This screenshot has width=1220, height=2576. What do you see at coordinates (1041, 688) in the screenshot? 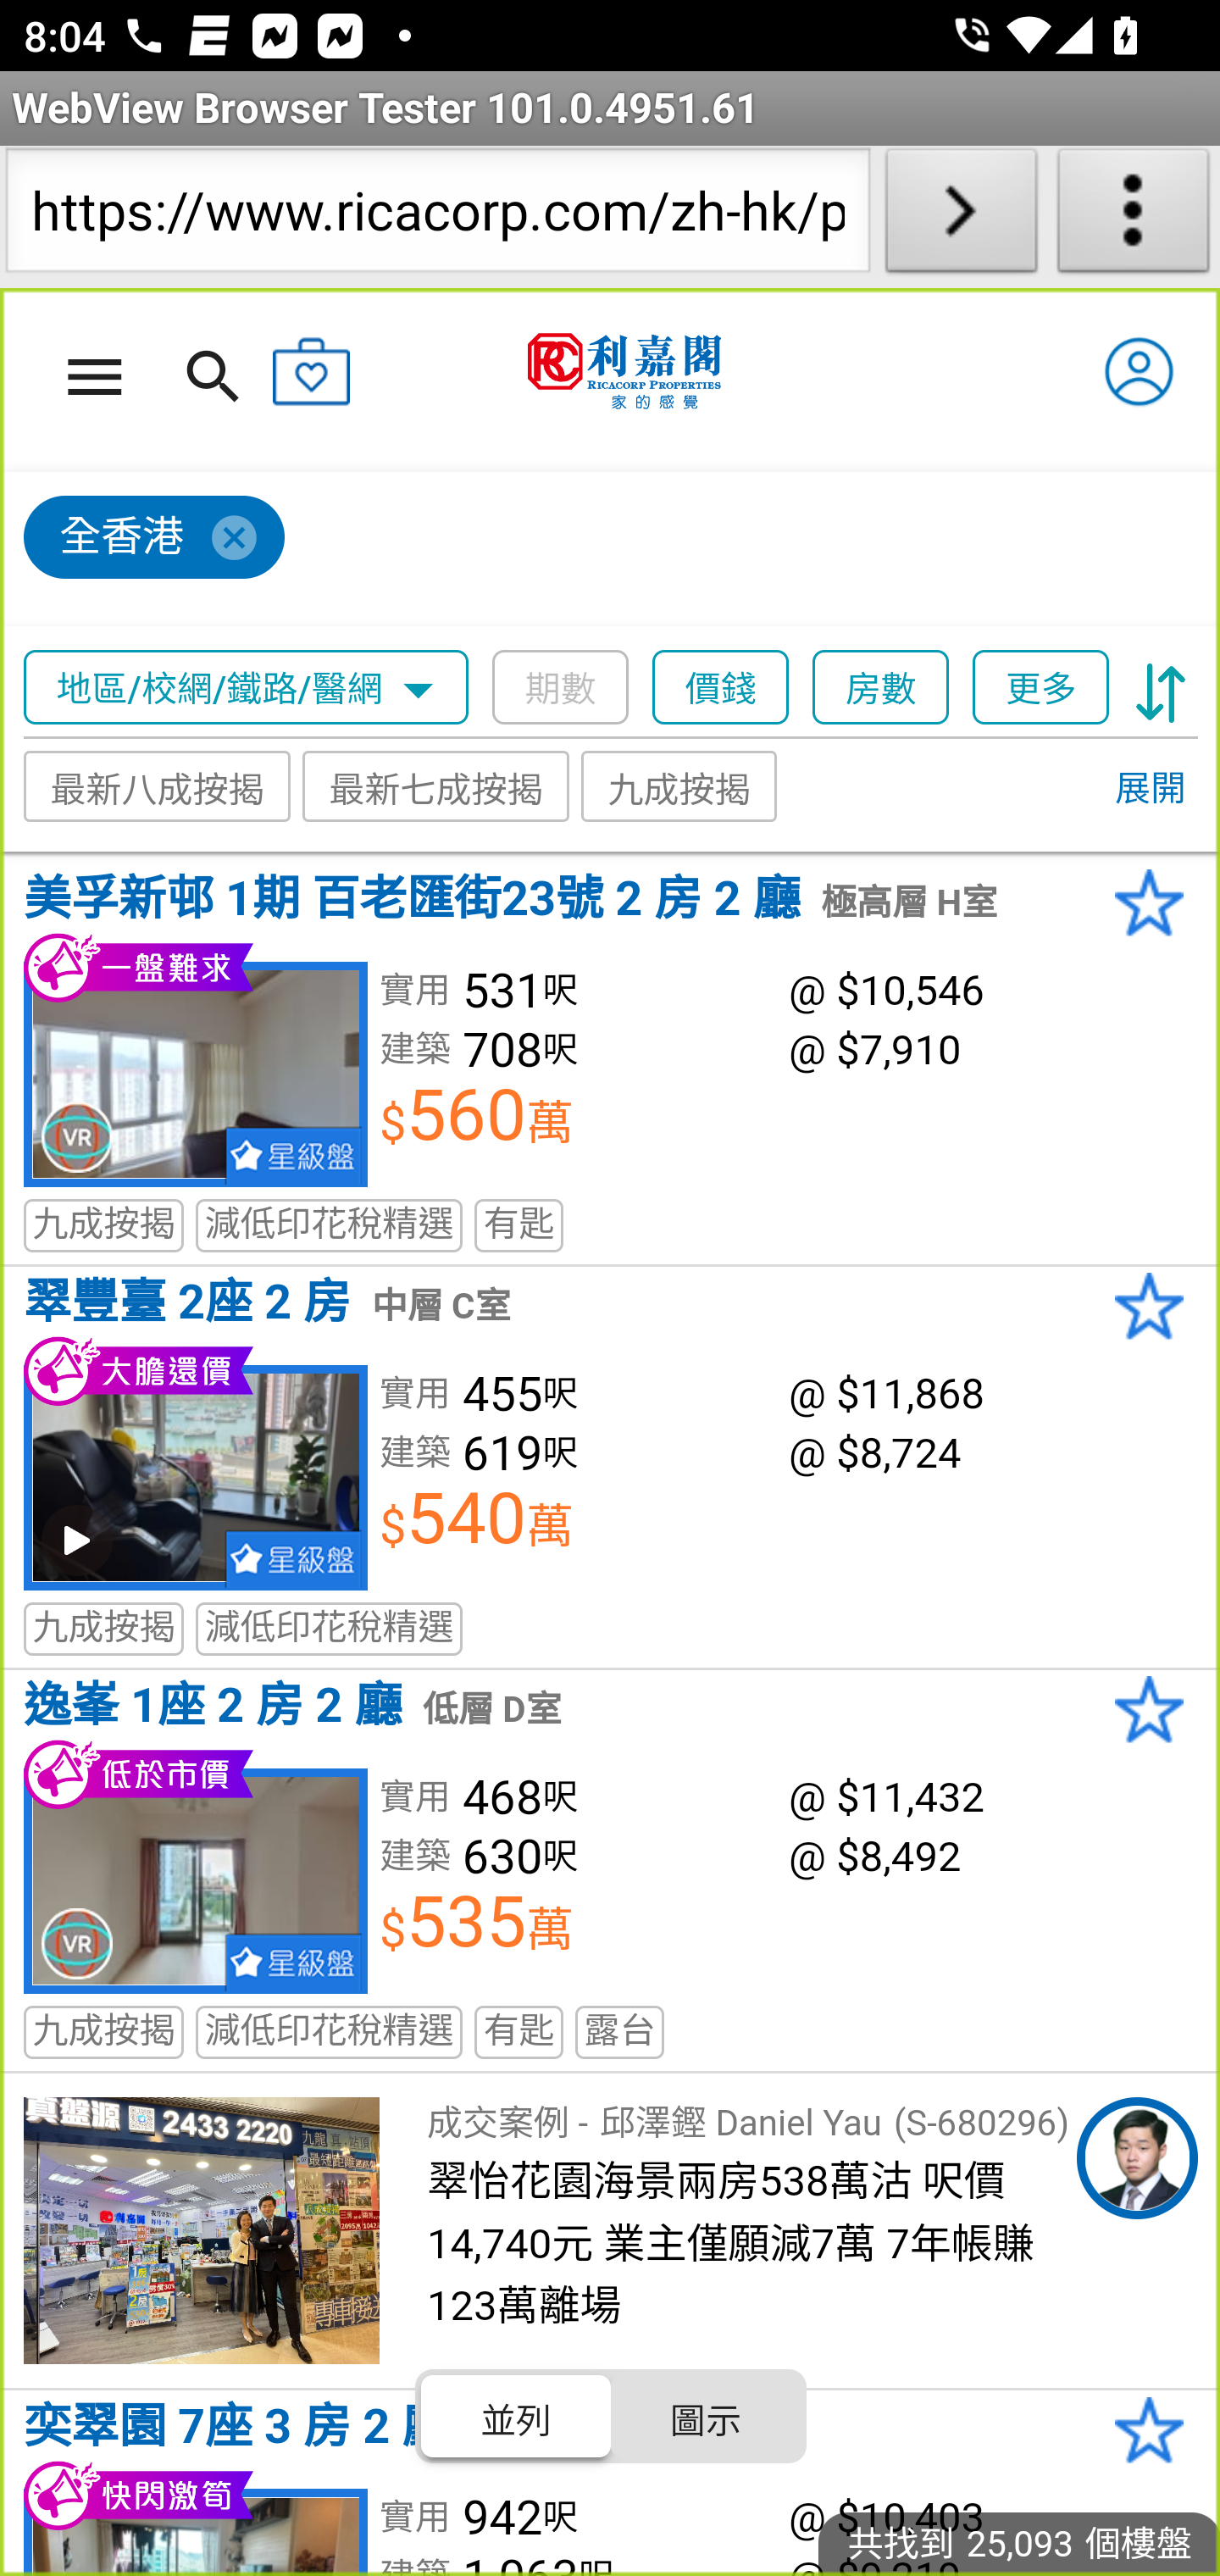
I see `更多` at bounding box center [1041, 688].